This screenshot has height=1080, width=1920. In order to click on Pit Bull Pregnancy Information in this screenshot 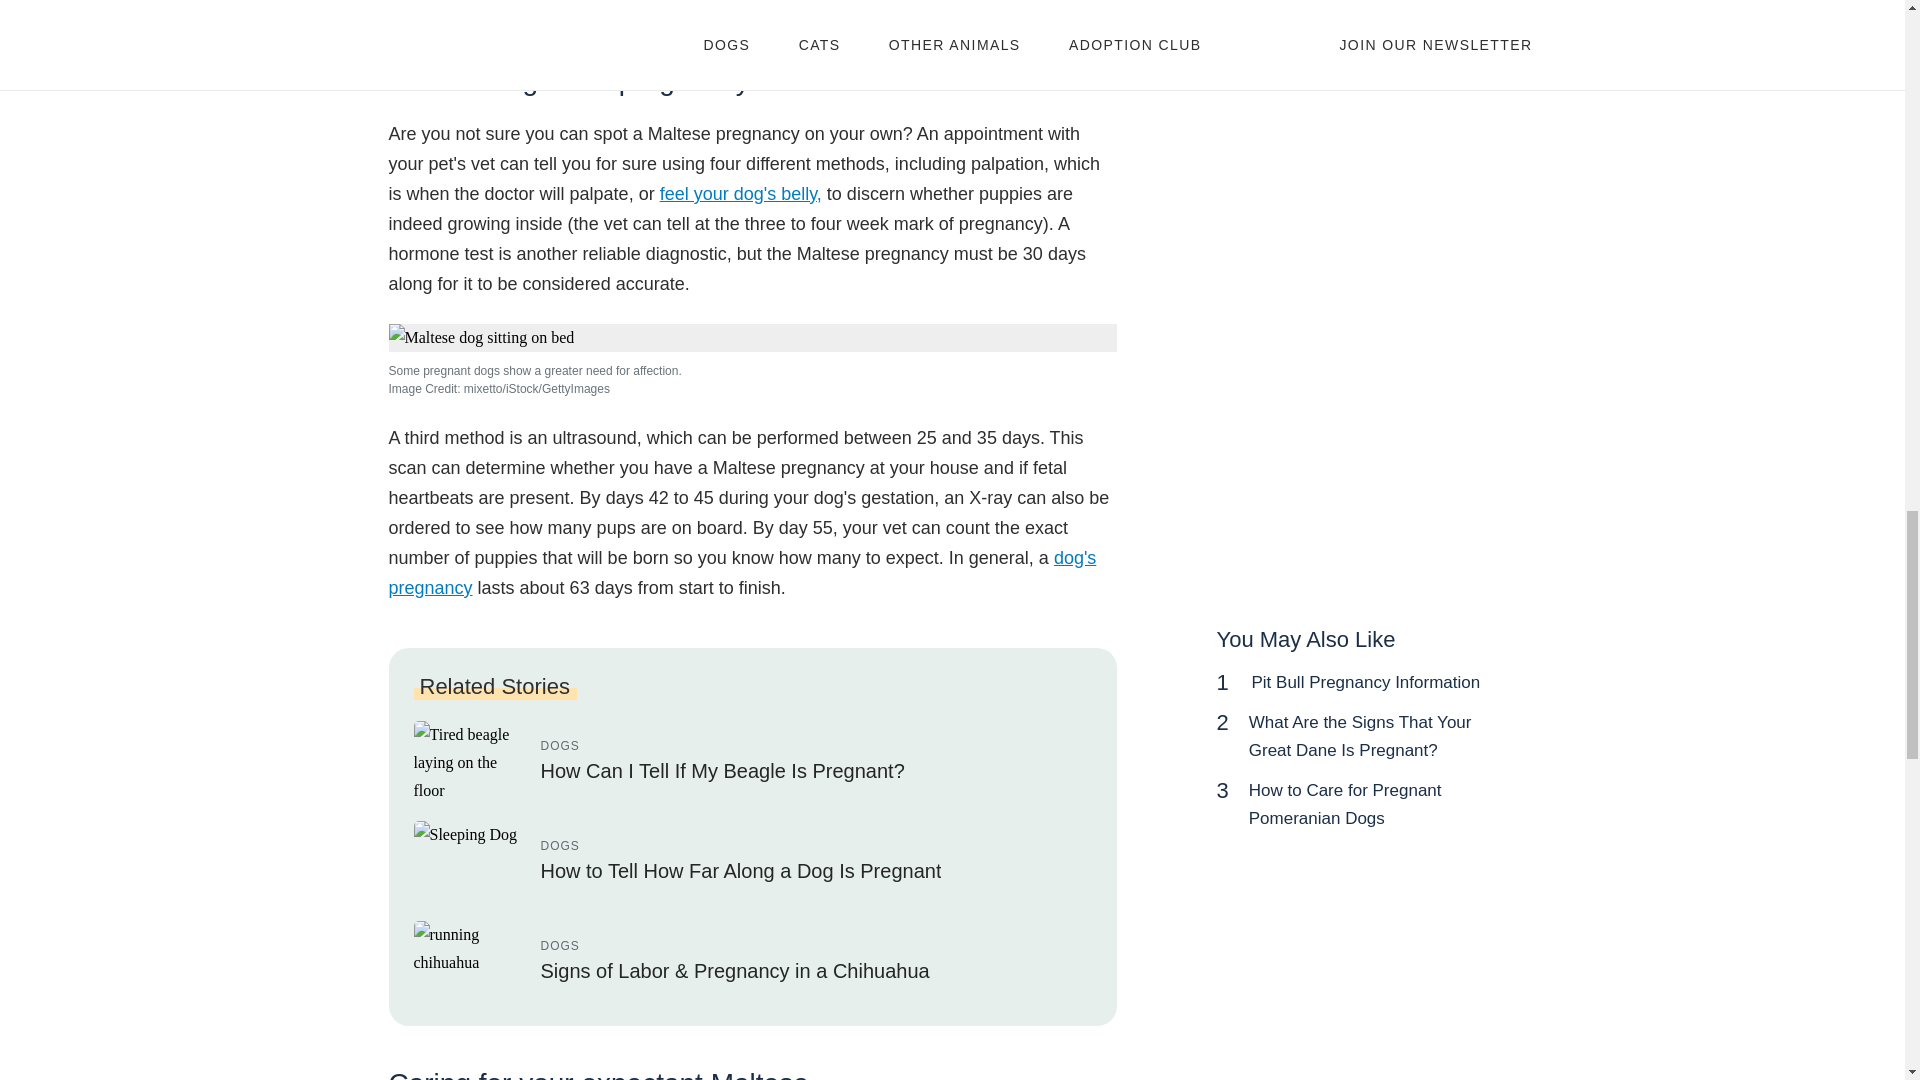, I will do `click(1366, 682)`.